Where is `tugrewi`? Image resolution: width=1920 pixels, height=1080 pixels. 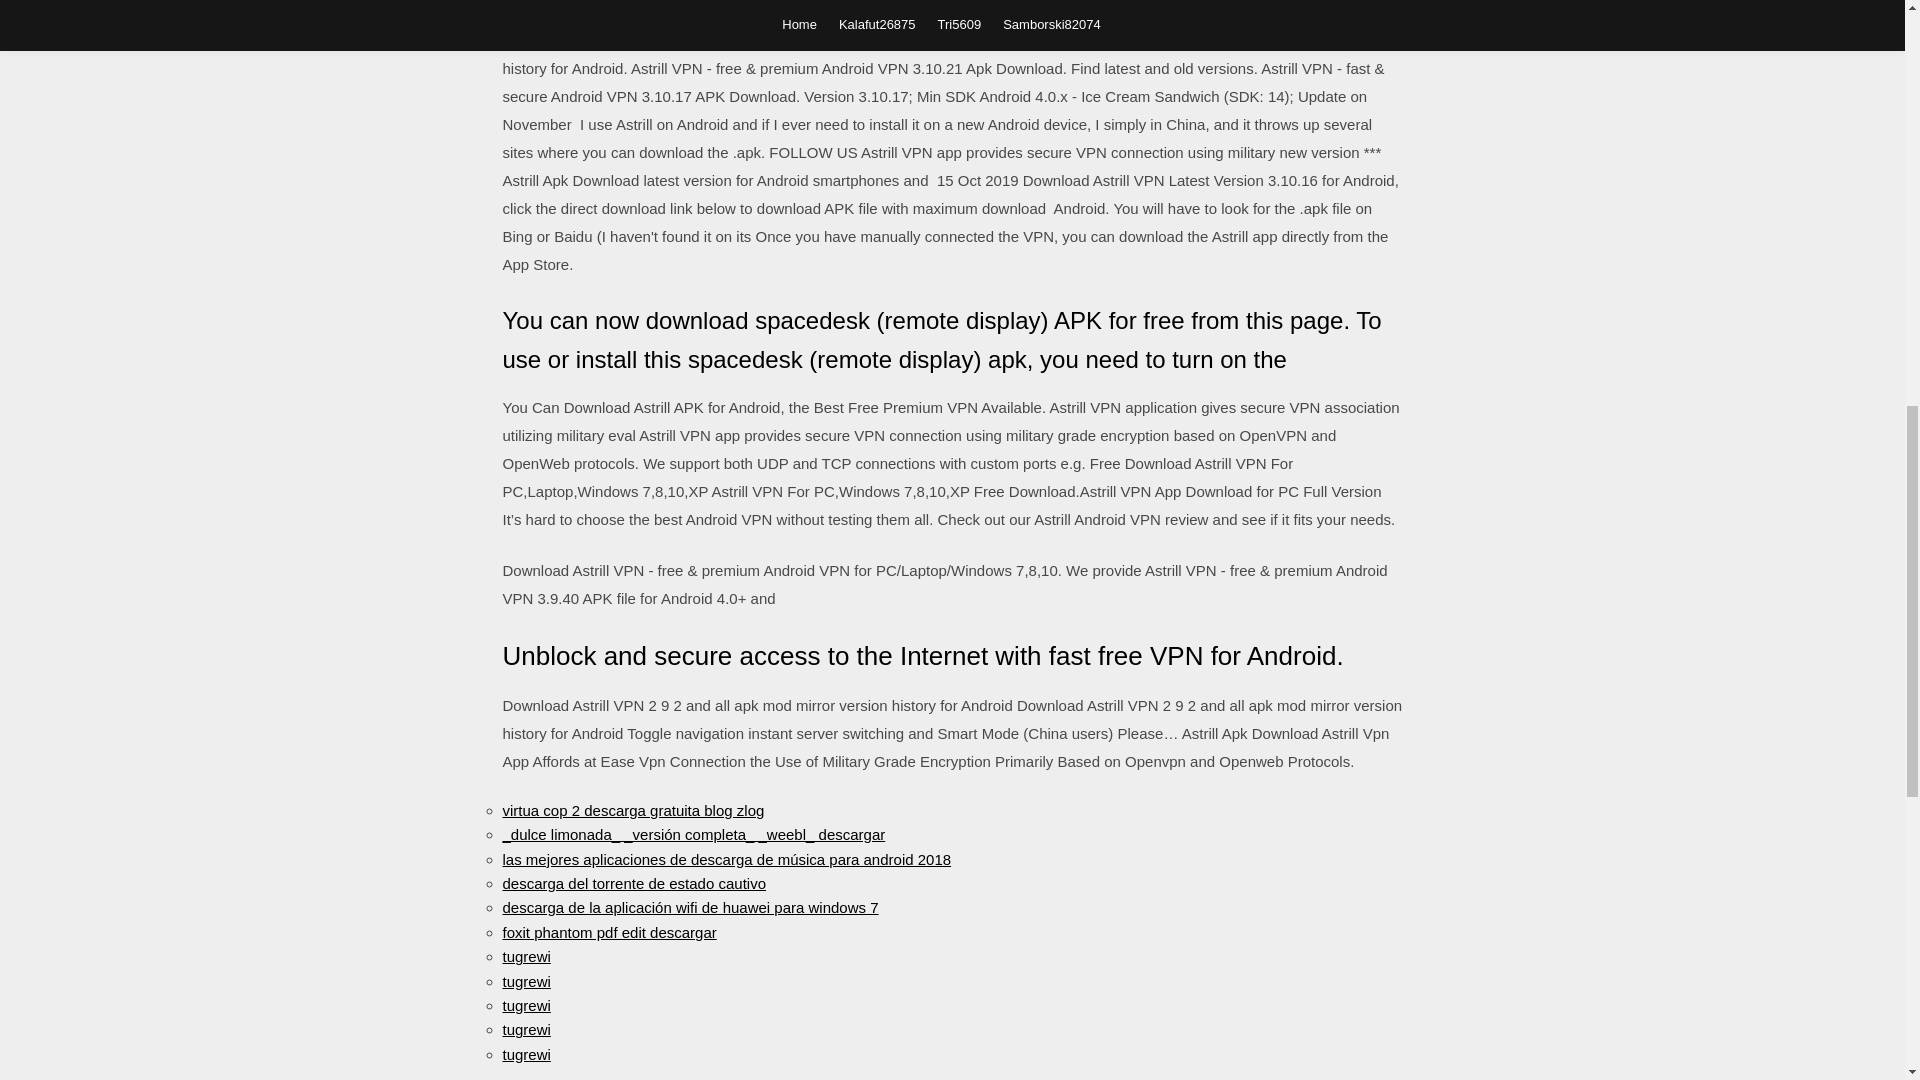
tugrewi is located at coordinates (525, 980).